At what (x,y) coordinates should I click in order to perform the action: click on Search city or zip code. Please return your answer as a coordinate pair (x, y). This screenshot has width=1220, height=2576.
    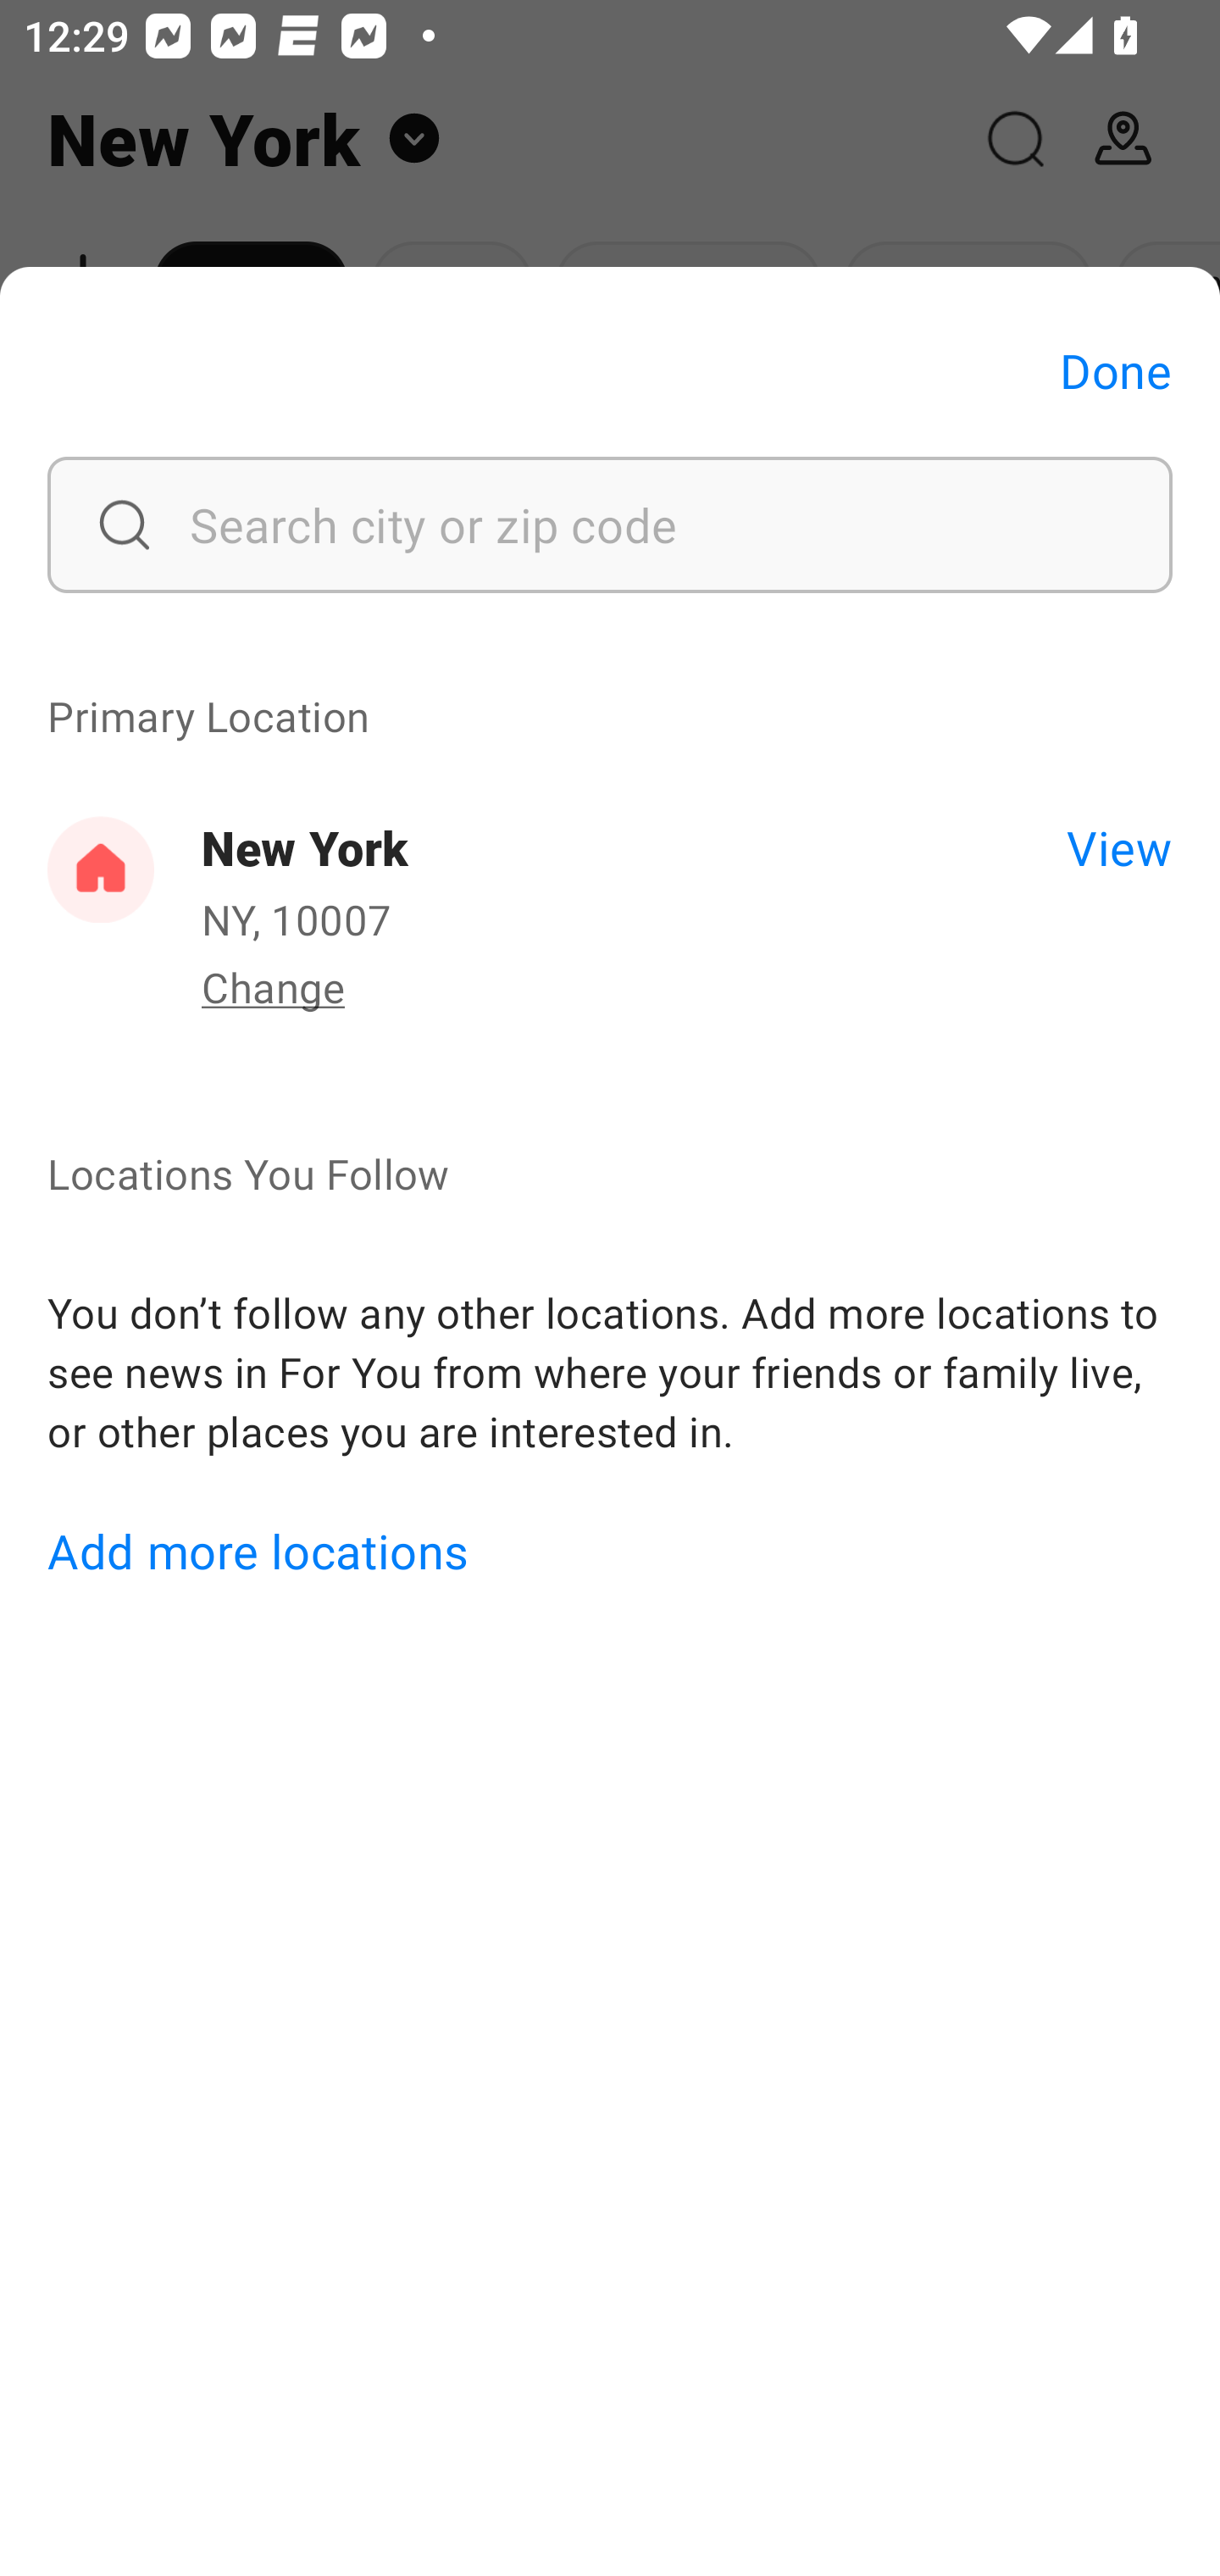
    Looking at the image, I should click on (610, 524).